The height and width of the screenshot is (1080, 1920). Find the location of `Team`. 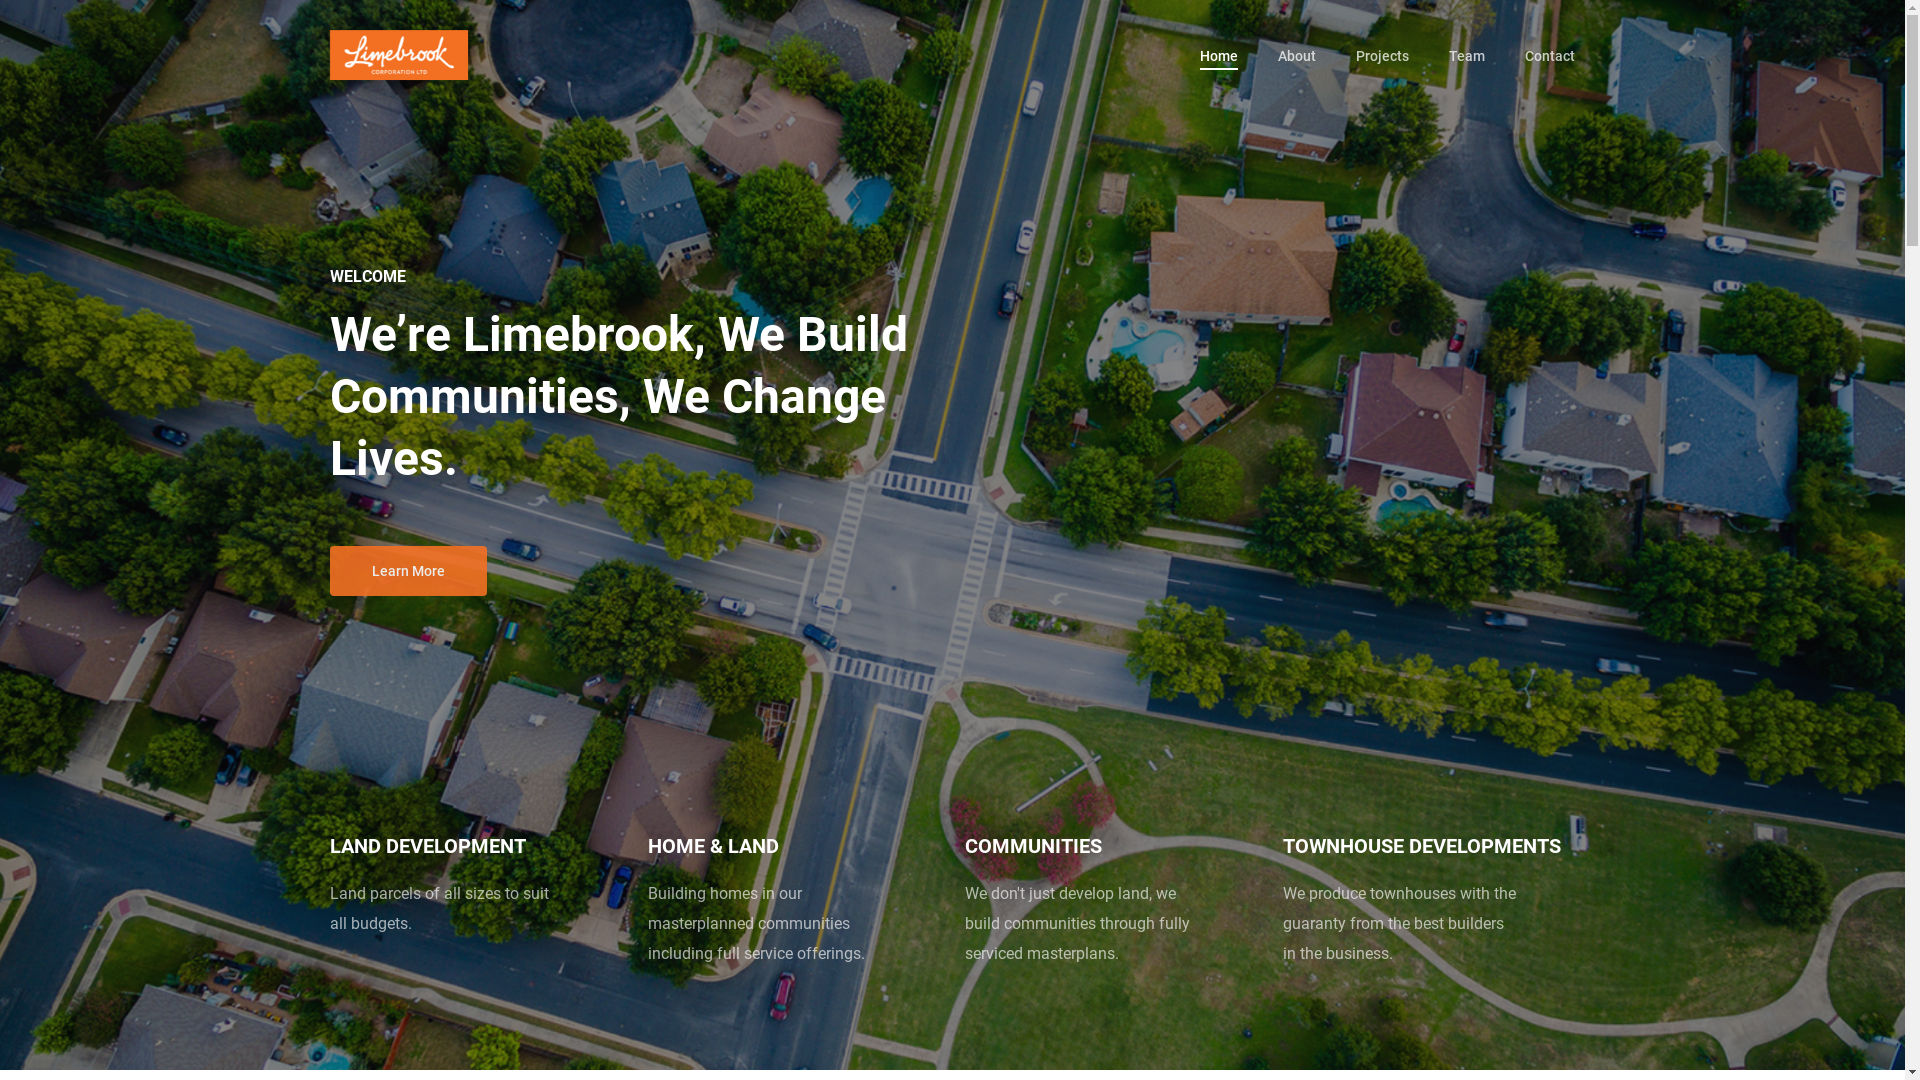

Team is located at coordinates (1467, 55).